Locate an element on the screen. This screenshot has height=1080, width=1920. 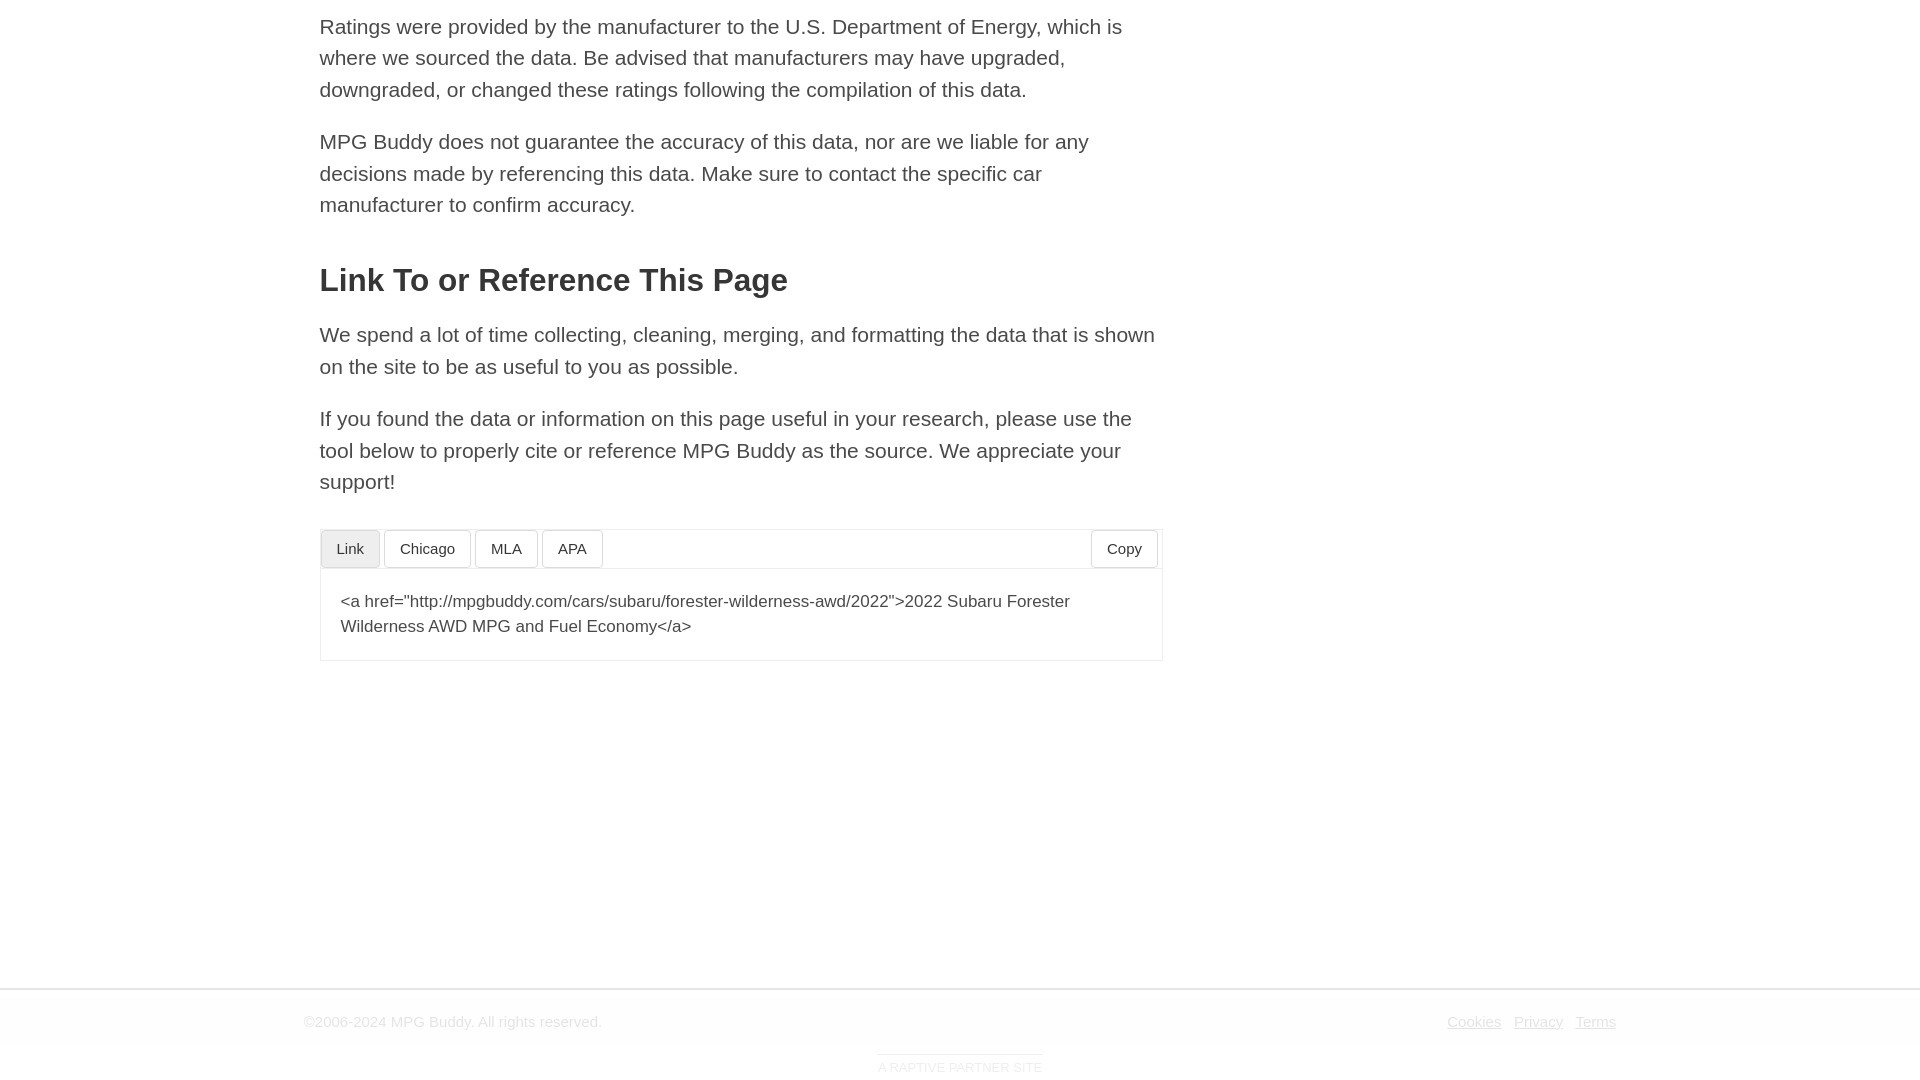
Link is located at coordinates (350, 549).